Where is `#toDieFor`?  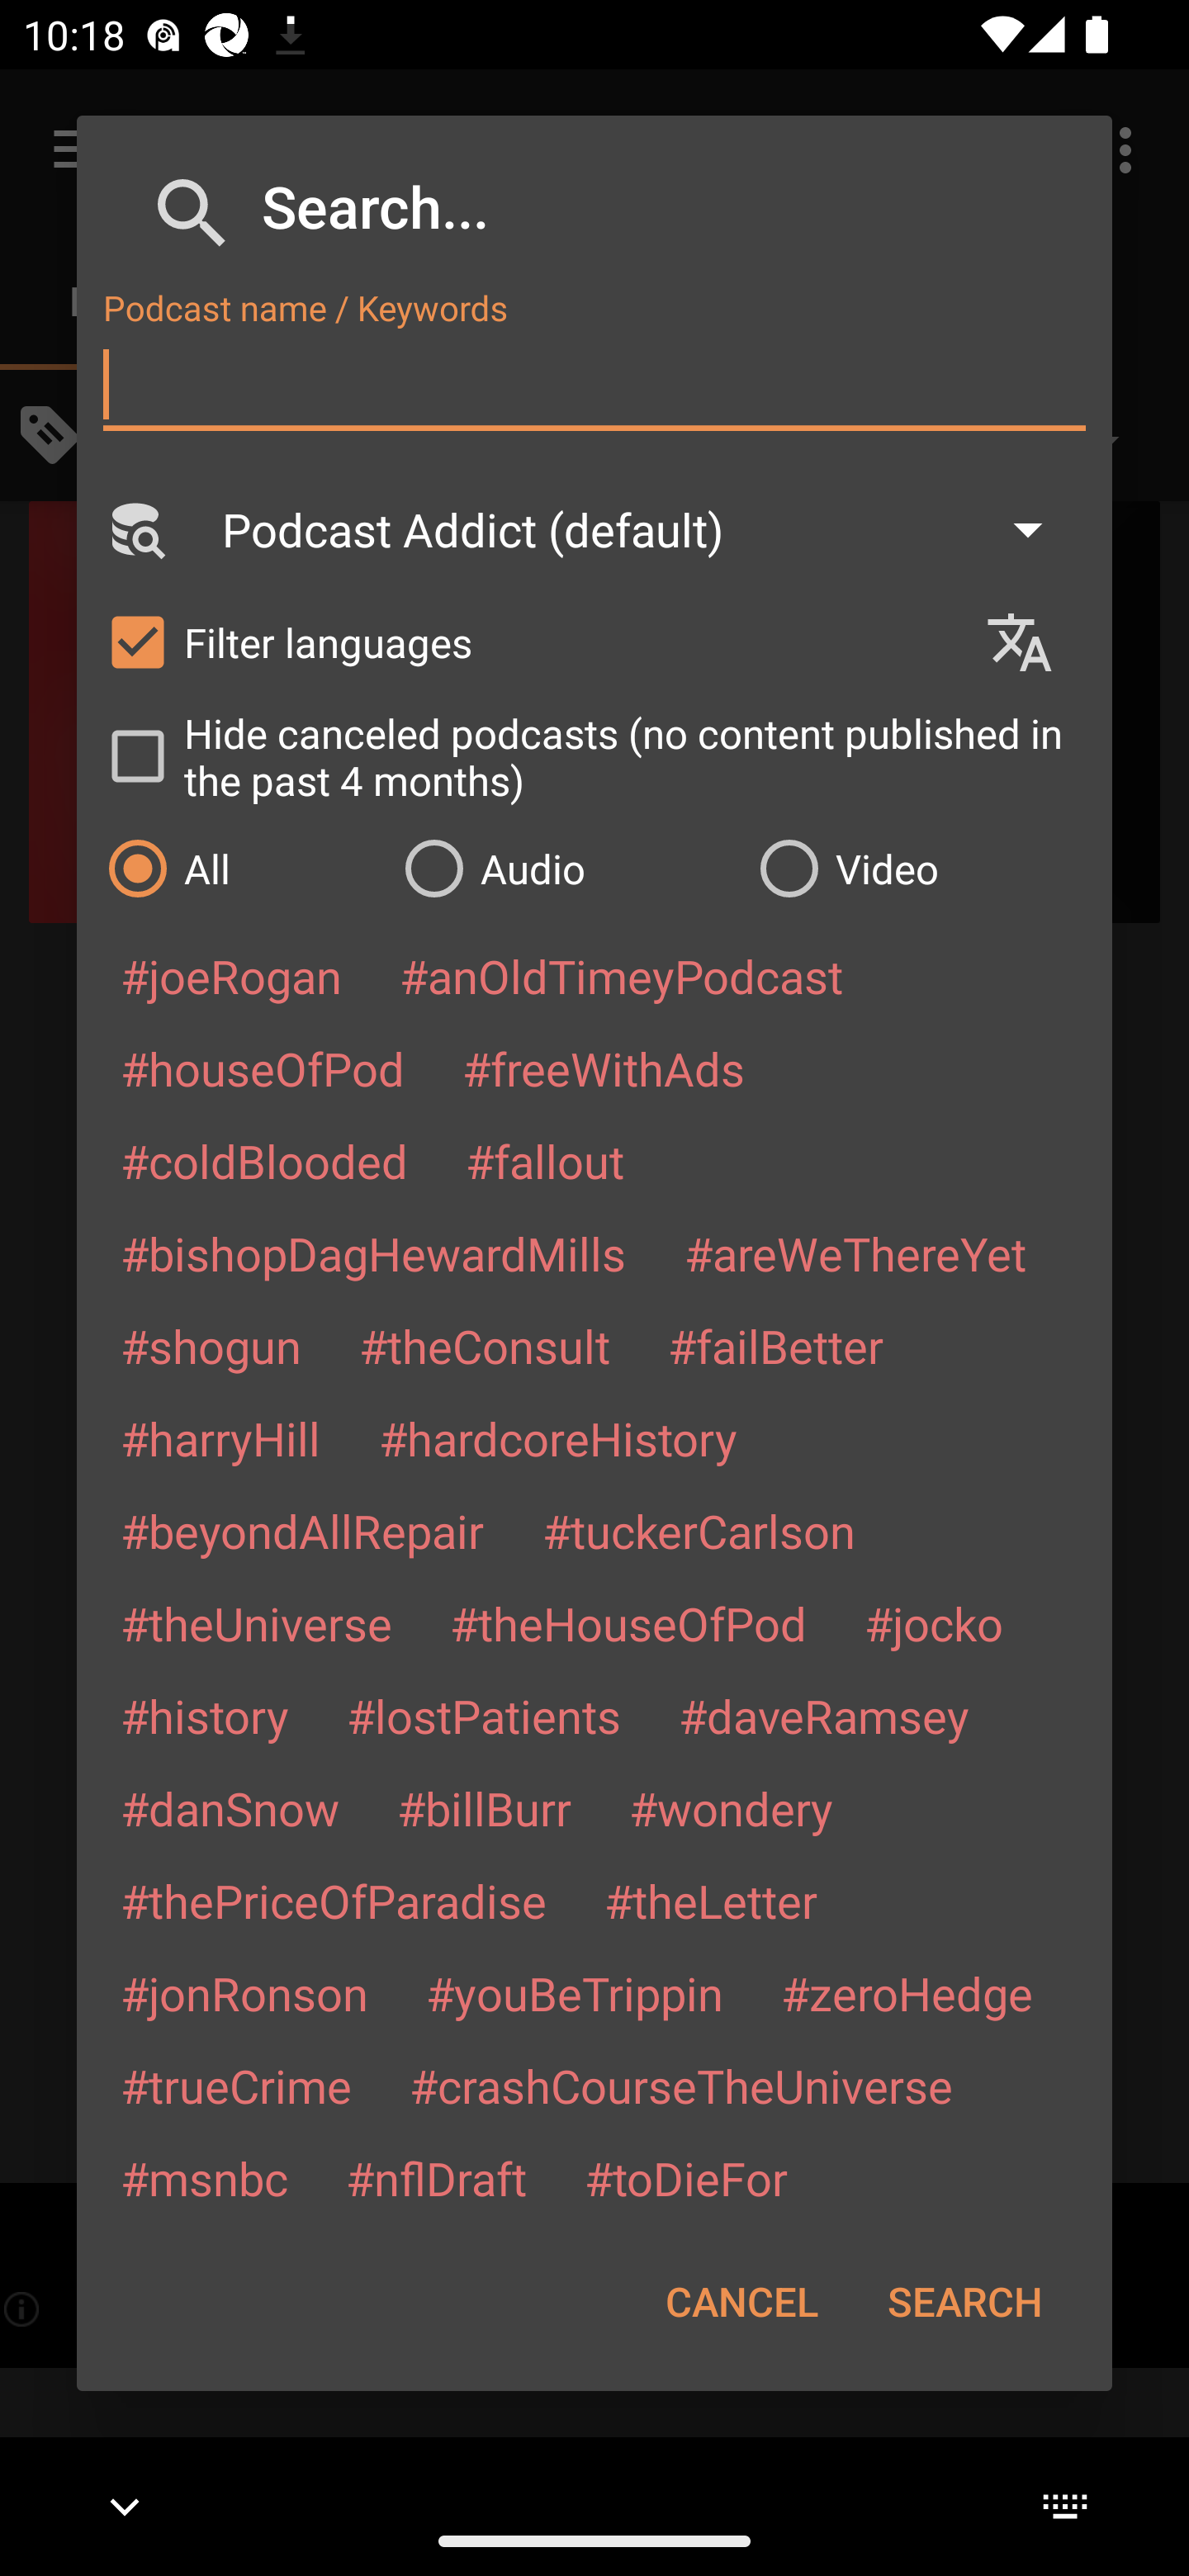 #toDieFor is located at coordinates (685, 2177).